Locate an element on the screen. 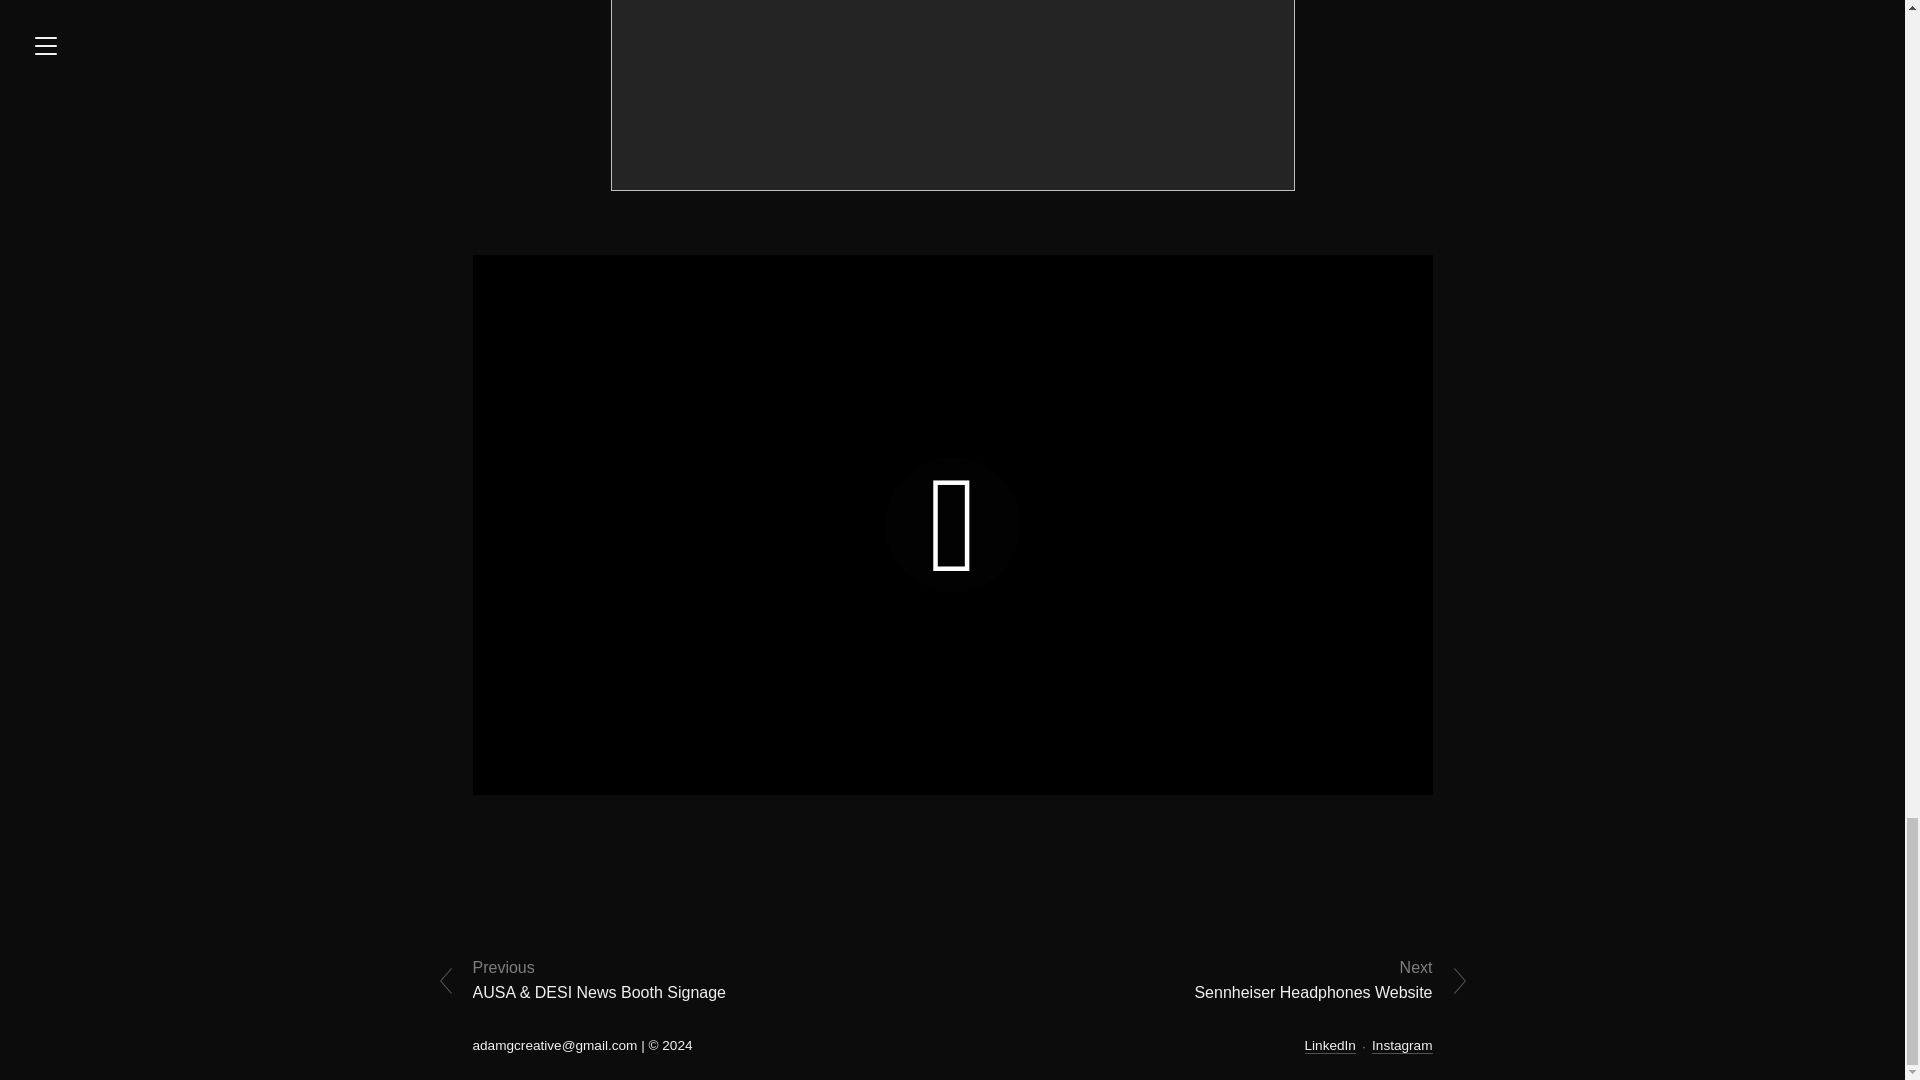 This screenshot has width=1920, height=1080. Instagram is located at coordinates (1402, 1046).